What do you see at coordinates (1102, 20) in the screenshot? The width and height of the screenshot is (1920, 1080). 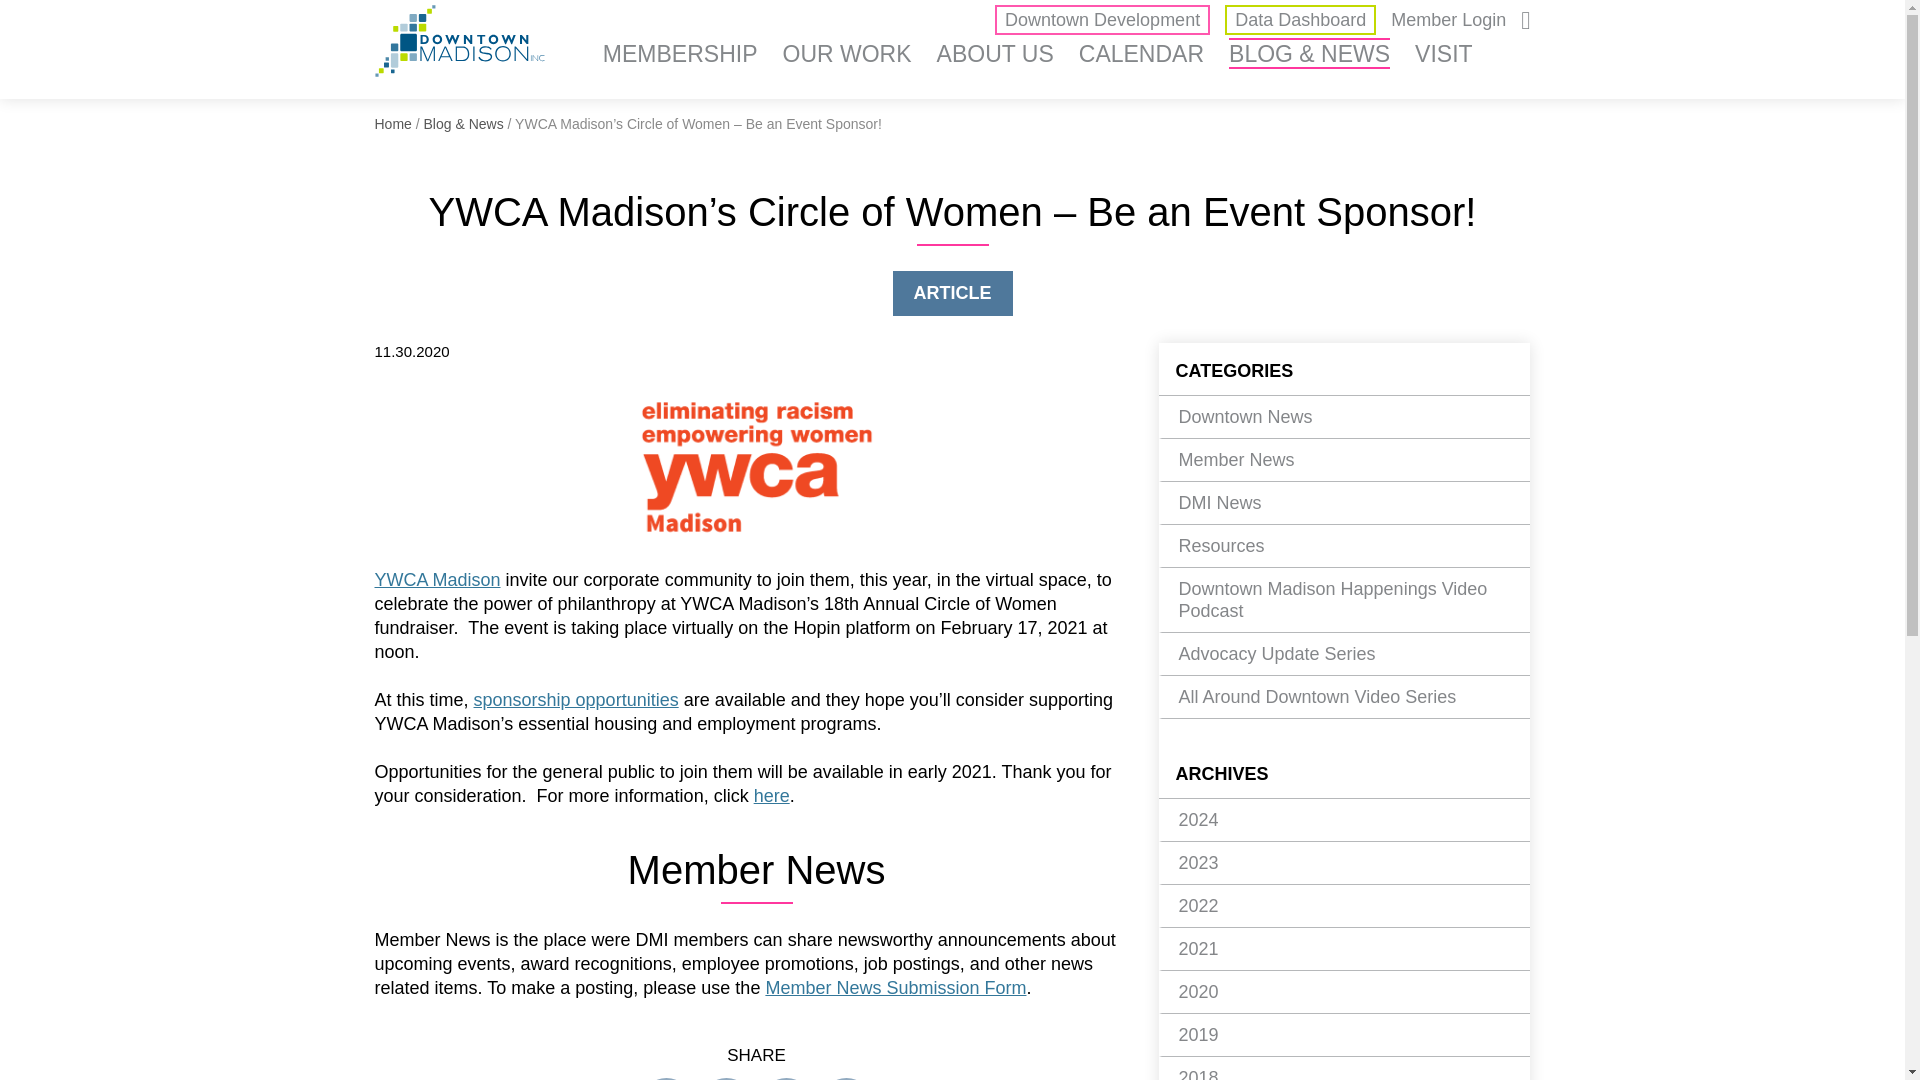 I see `Downtown Development` at bounding box center [1102, 20].